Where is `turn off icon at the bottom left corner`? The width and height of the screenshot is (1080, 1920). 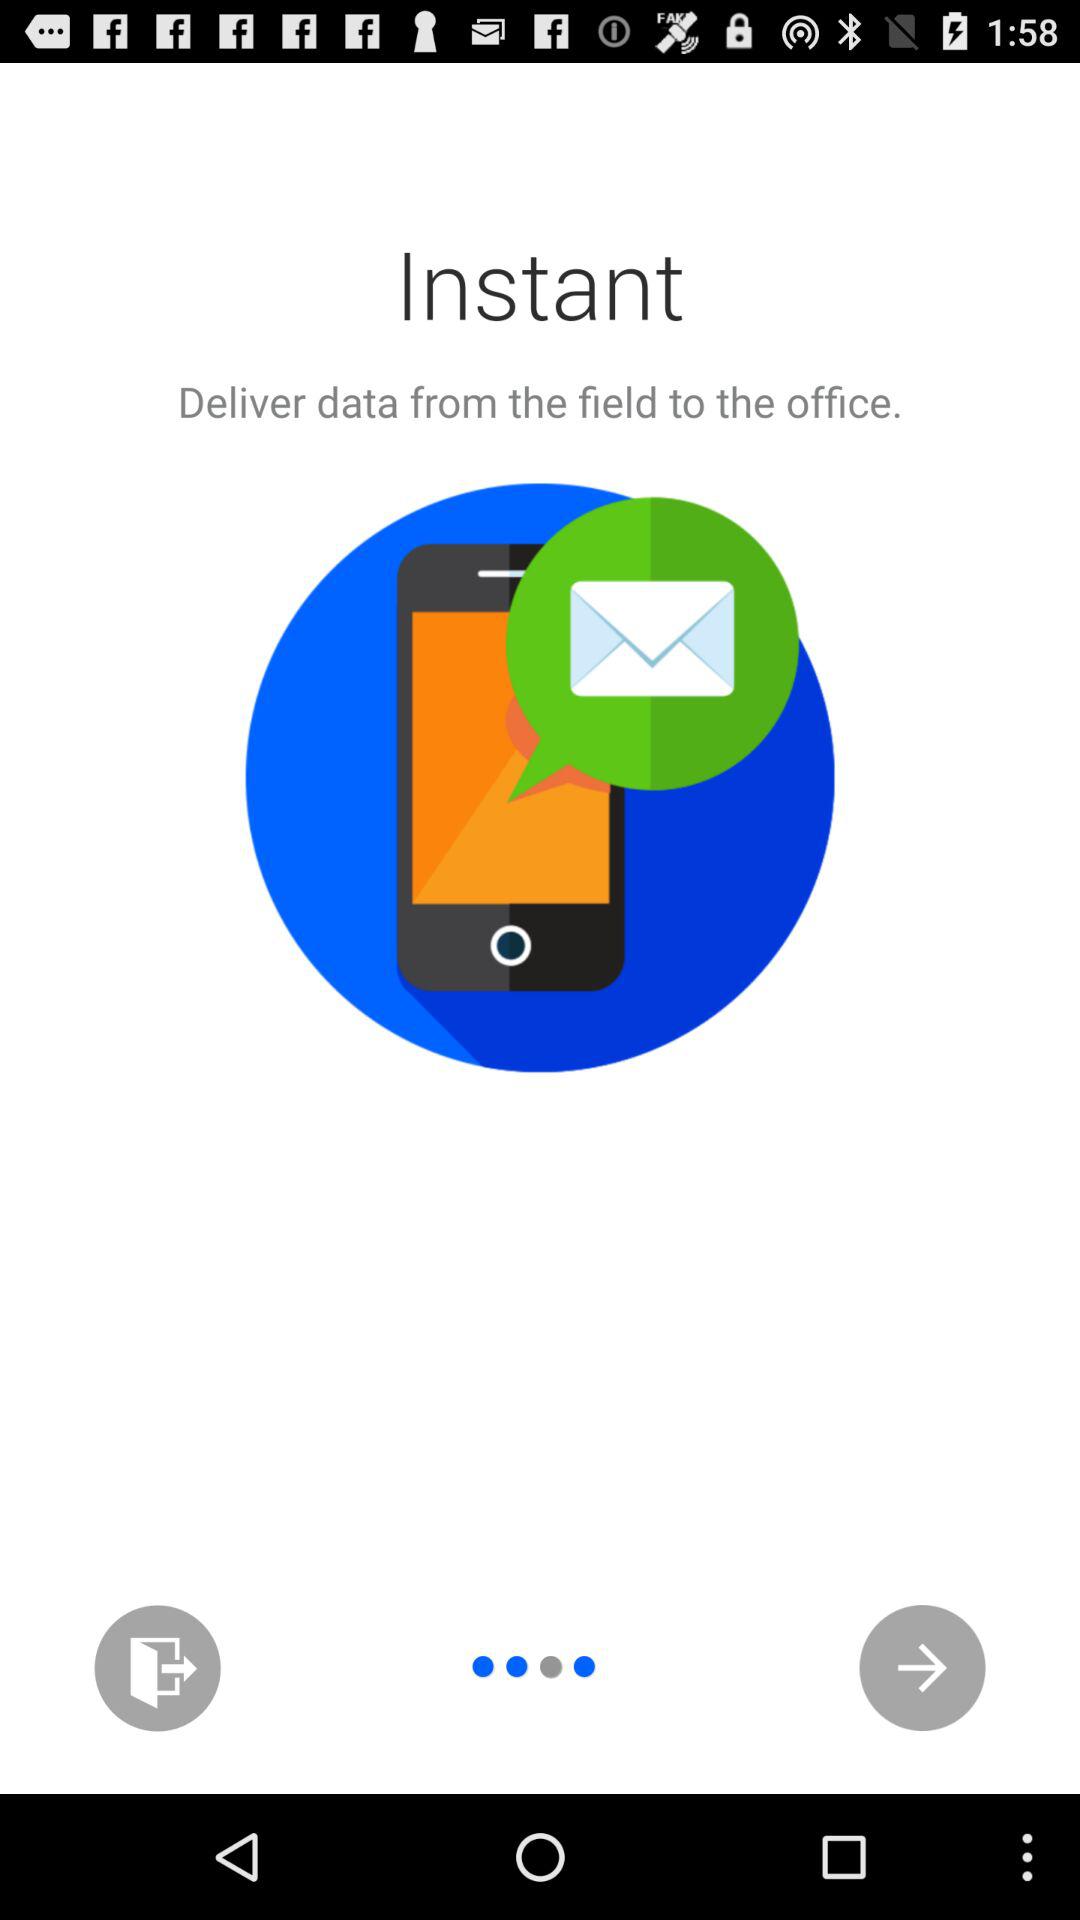
turn off icon at the bottom left corner is located at coordinates (158, 1668).